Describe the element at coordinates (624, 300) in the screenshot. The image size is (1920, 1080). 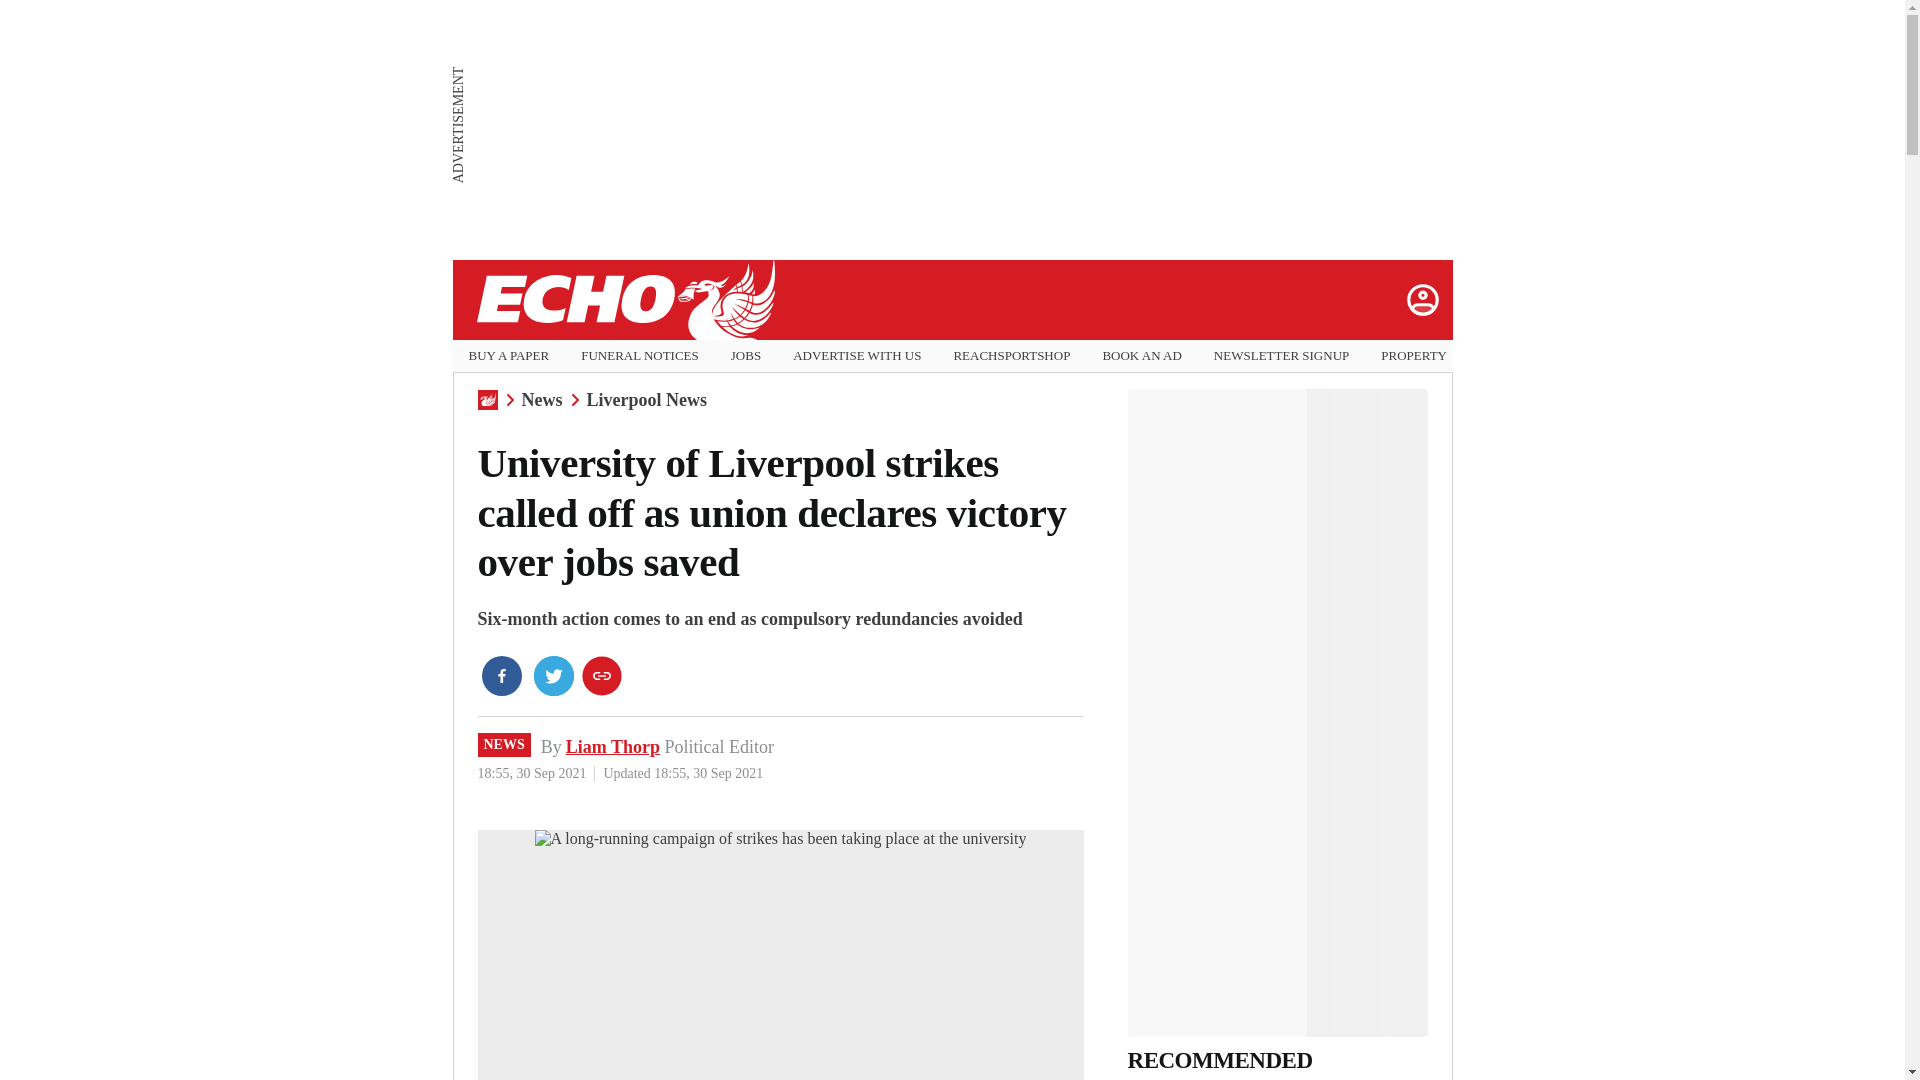
I see `Go to the Liverpool Echo homepage` at that location.